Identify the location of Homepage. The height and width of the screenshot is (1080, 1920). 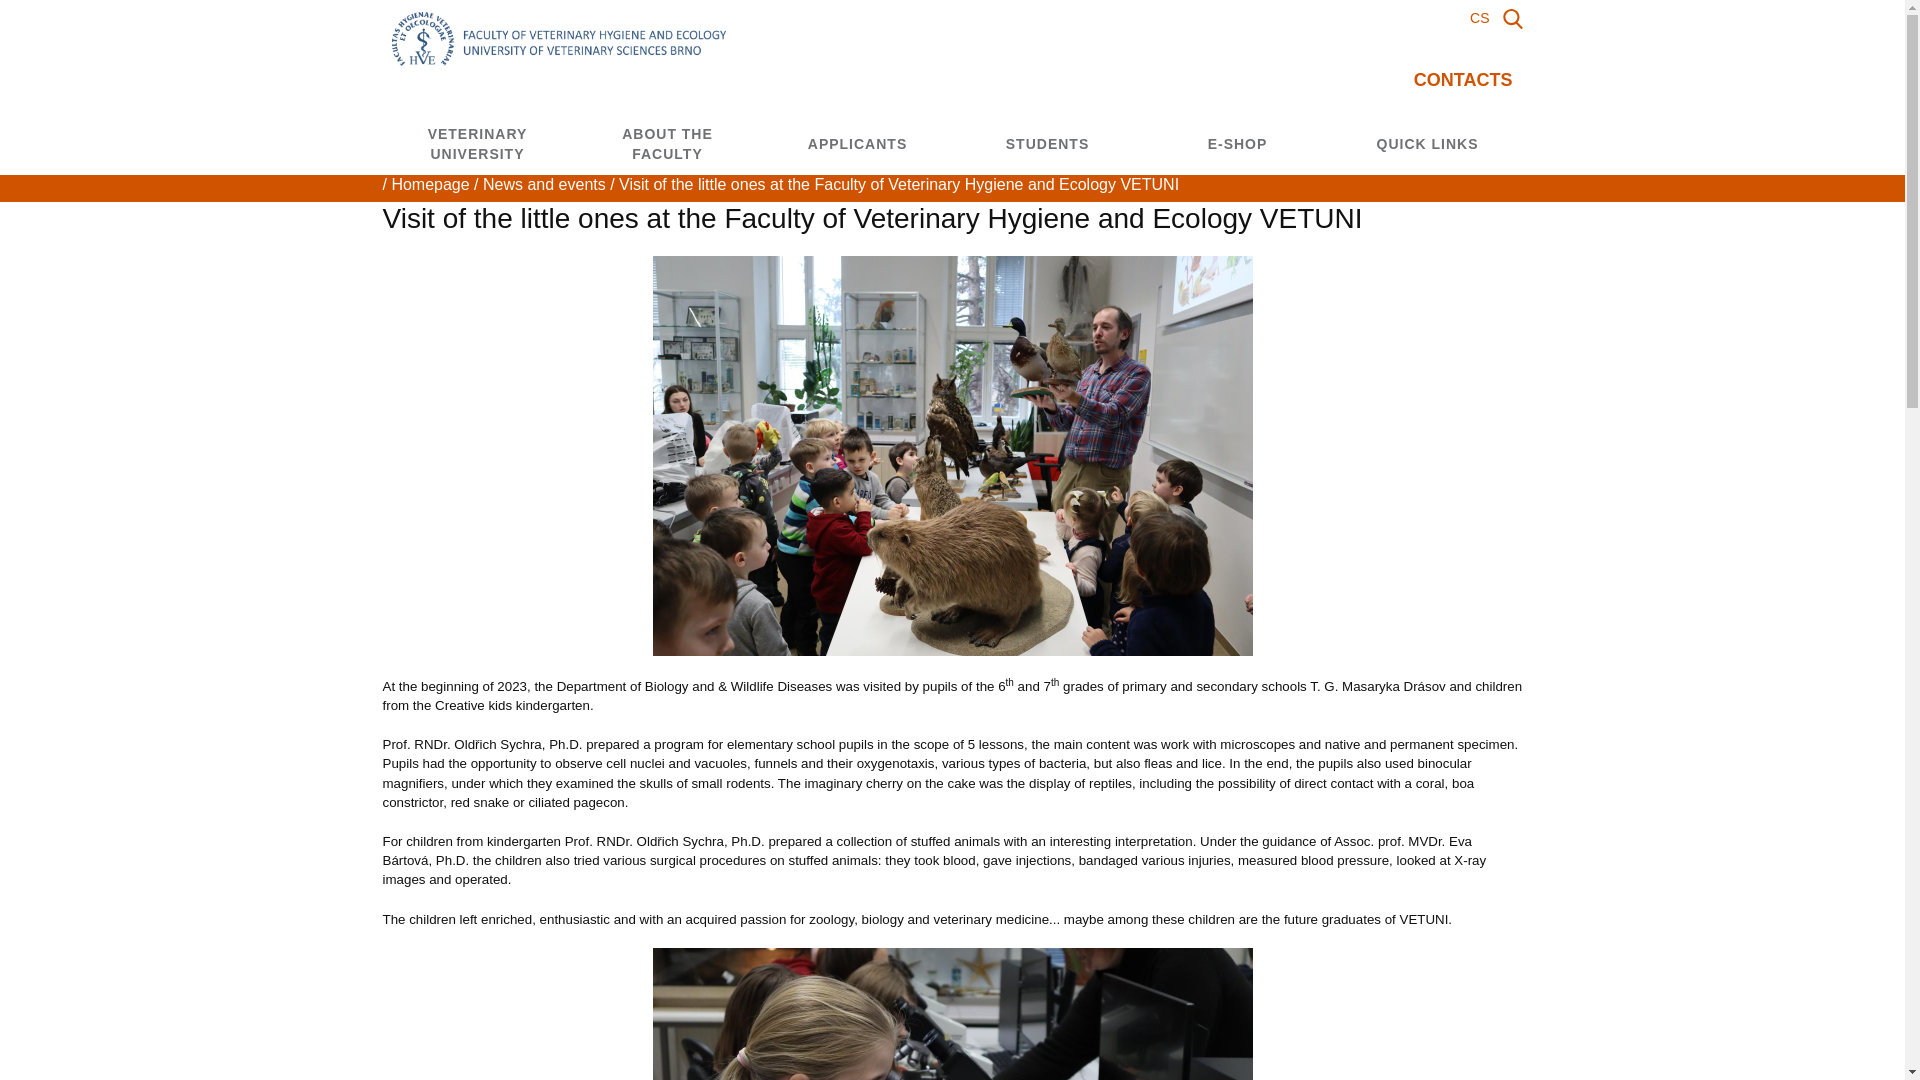
(857, 144).